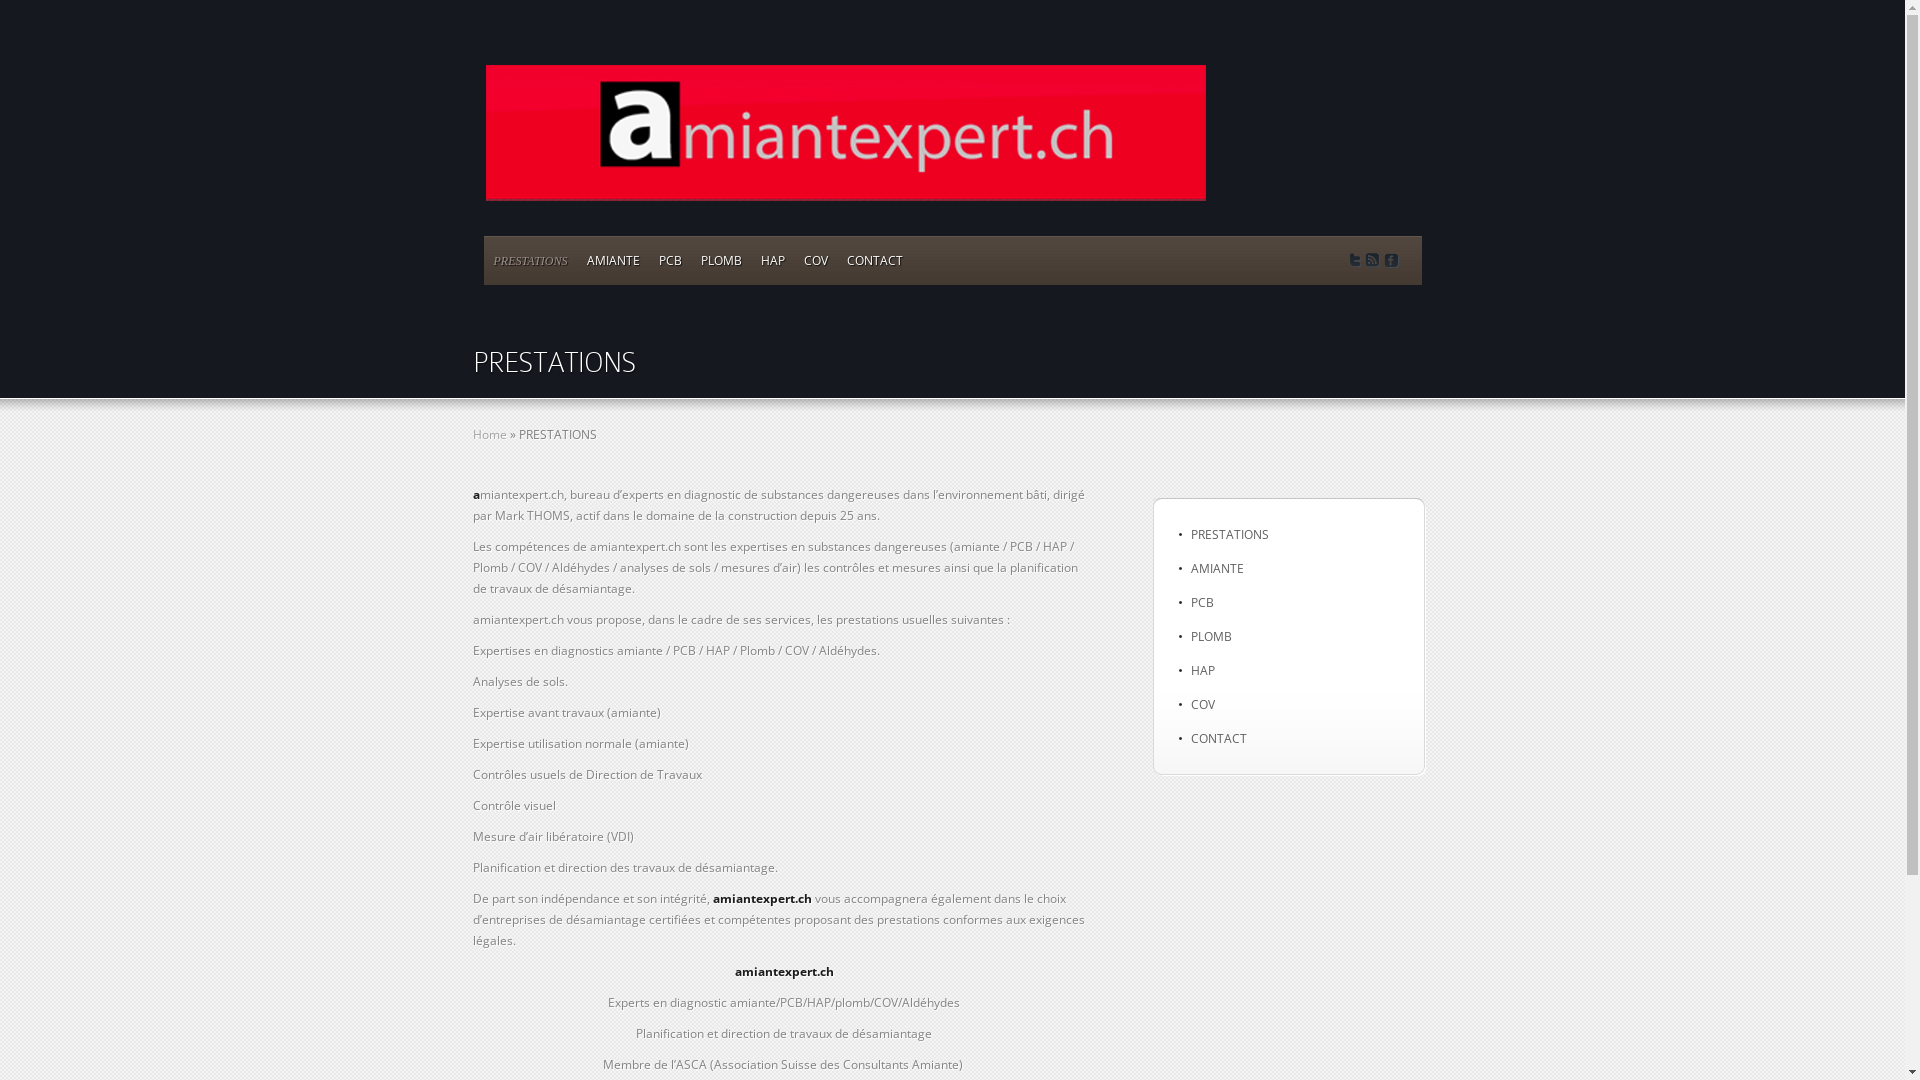 The width and height of the screenshot is (1920, 1080). Describe the element at coordinates (1202, 704) in the screenshot. I see `COV` at that location.